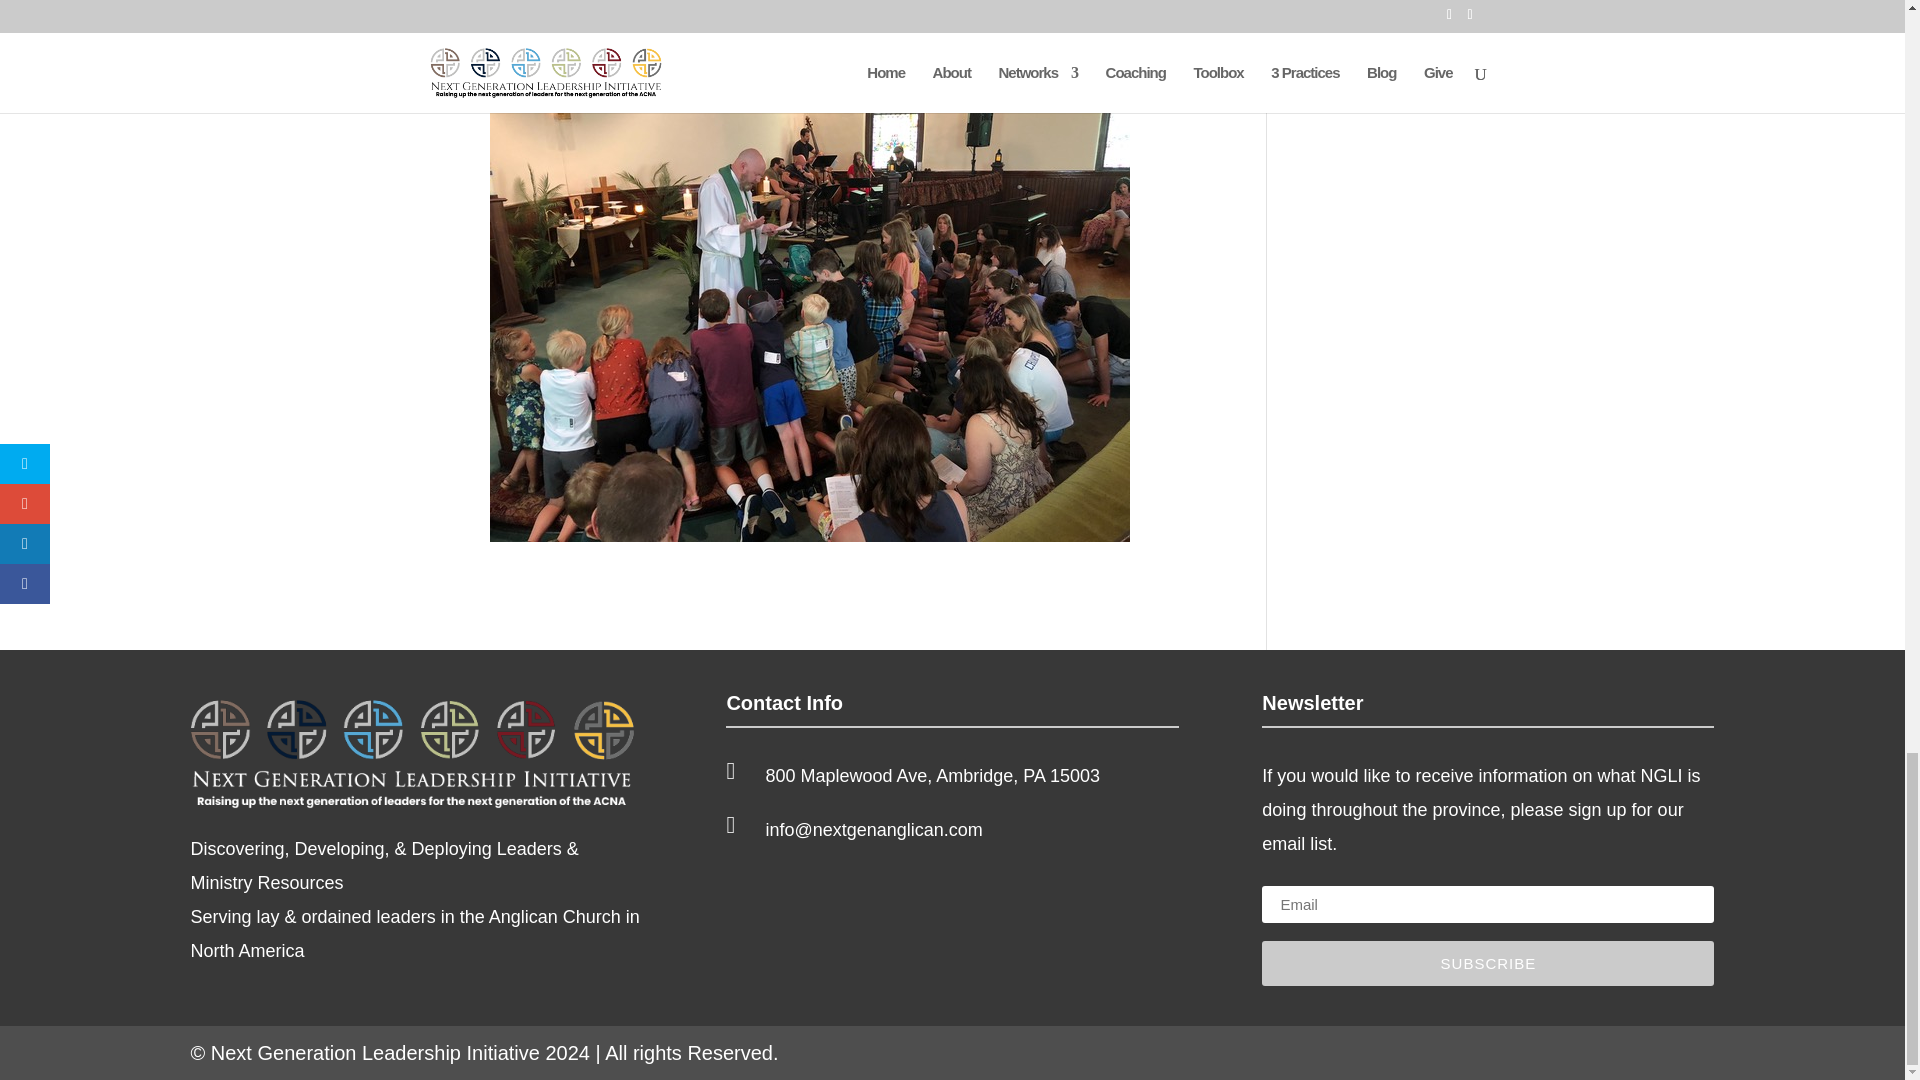  I want to click on NGLI logo2, so click(416, 751).